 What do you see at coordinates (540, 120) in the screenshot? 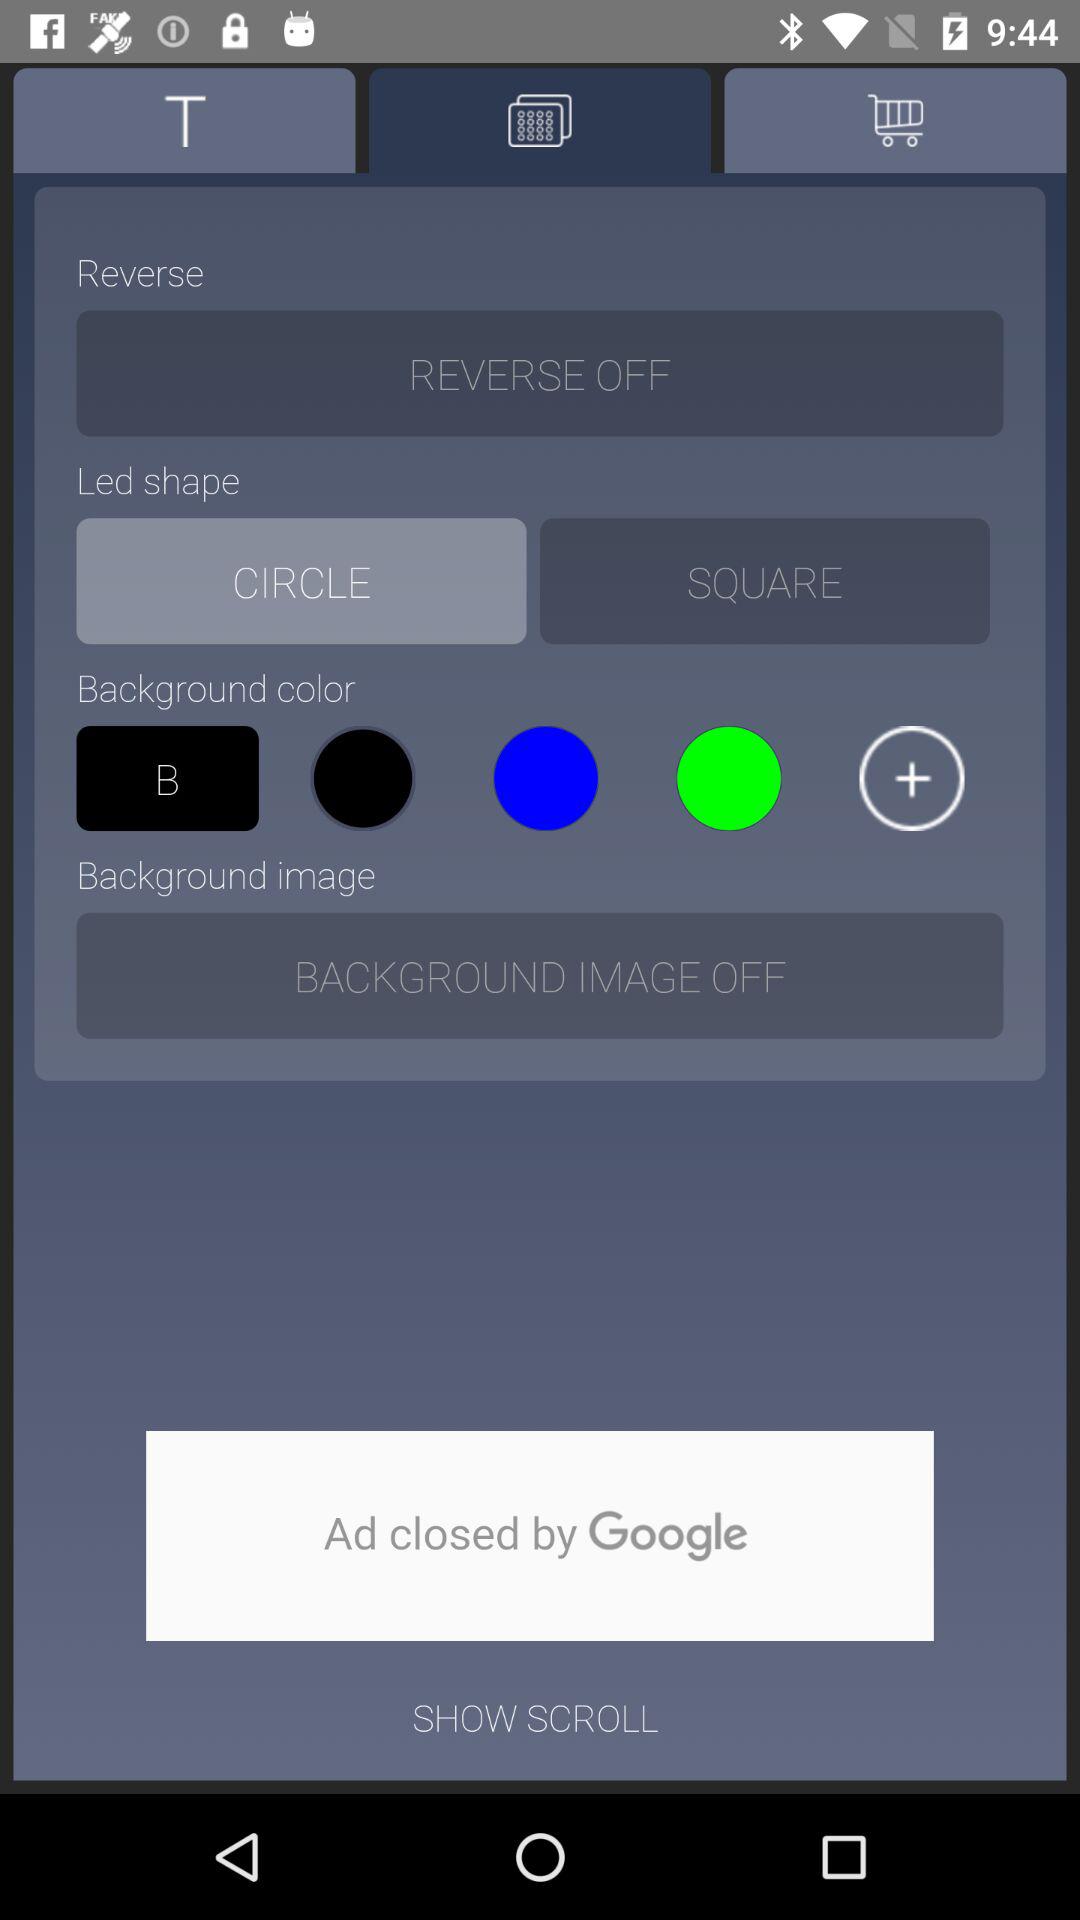
I see `select print` at bounding box center [540, 120].